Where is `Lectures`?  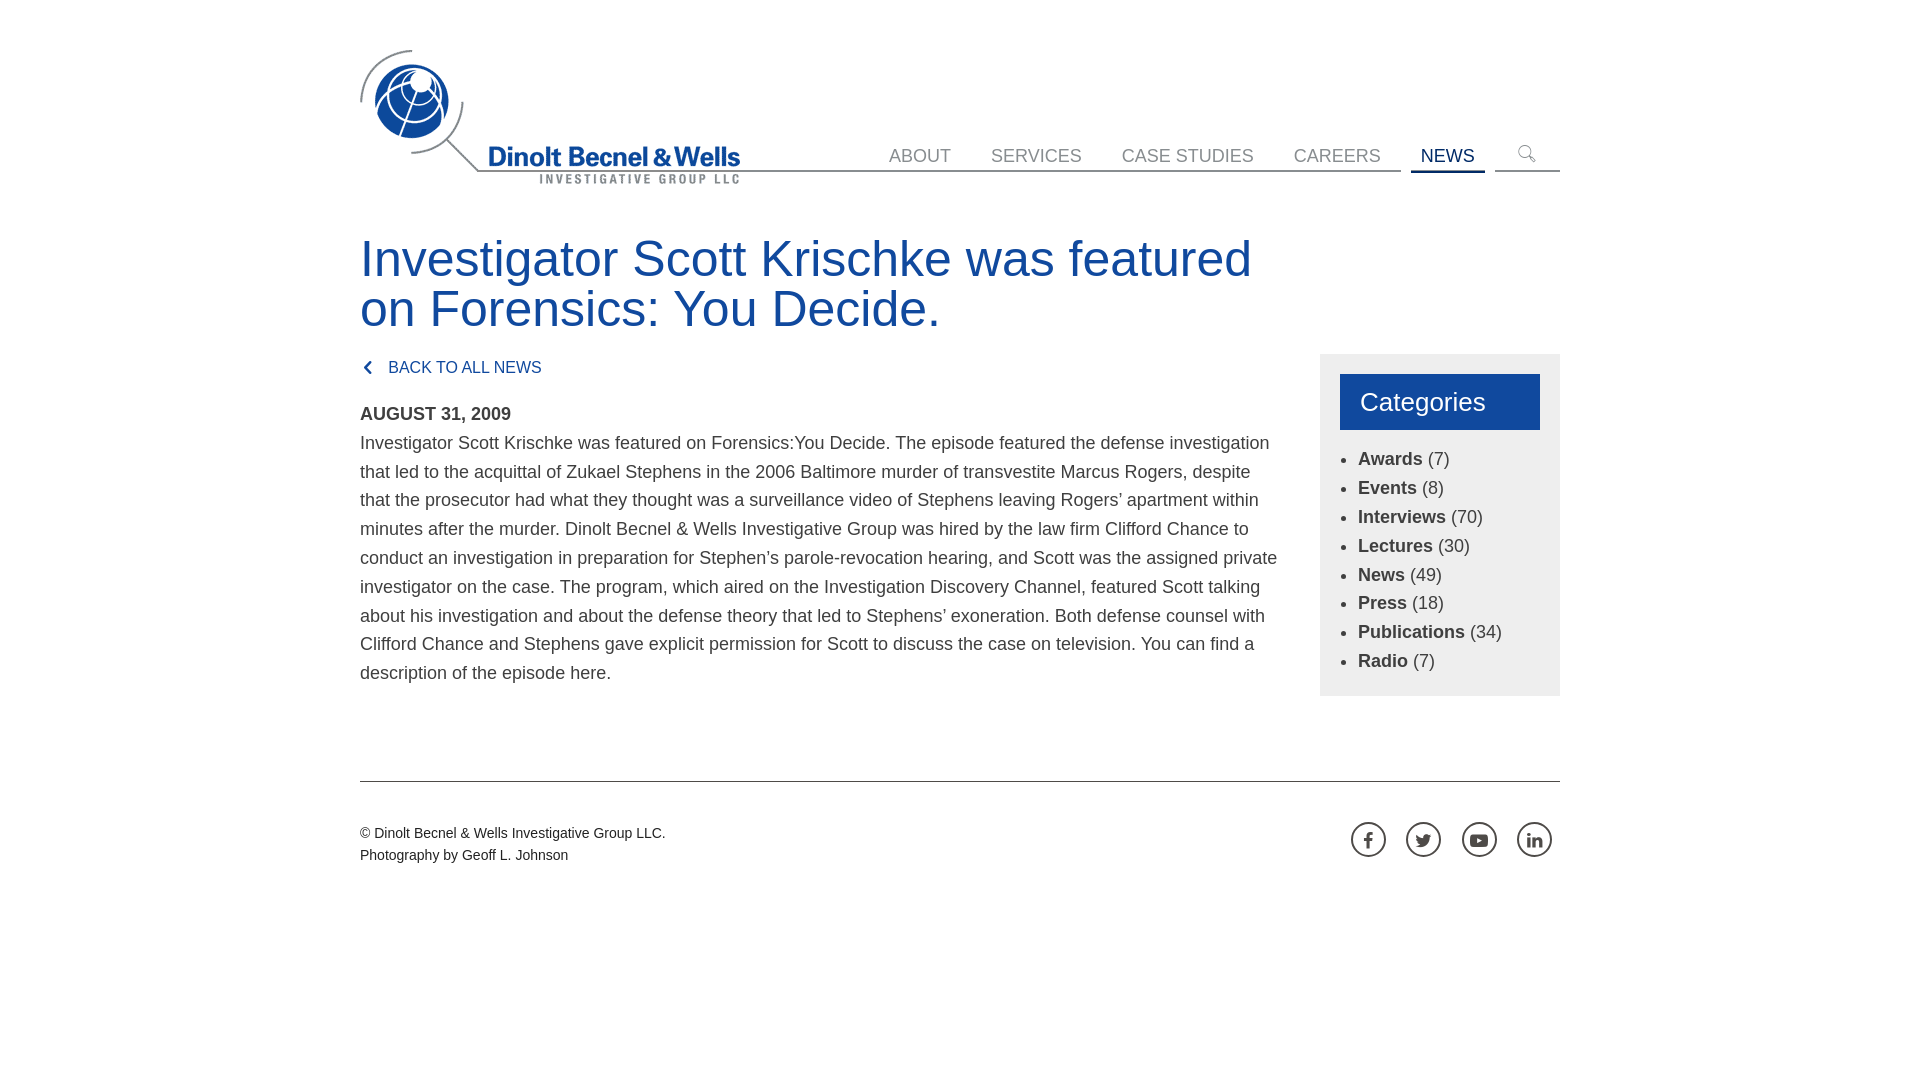
Lectures is located at coordinates (1394, 546).